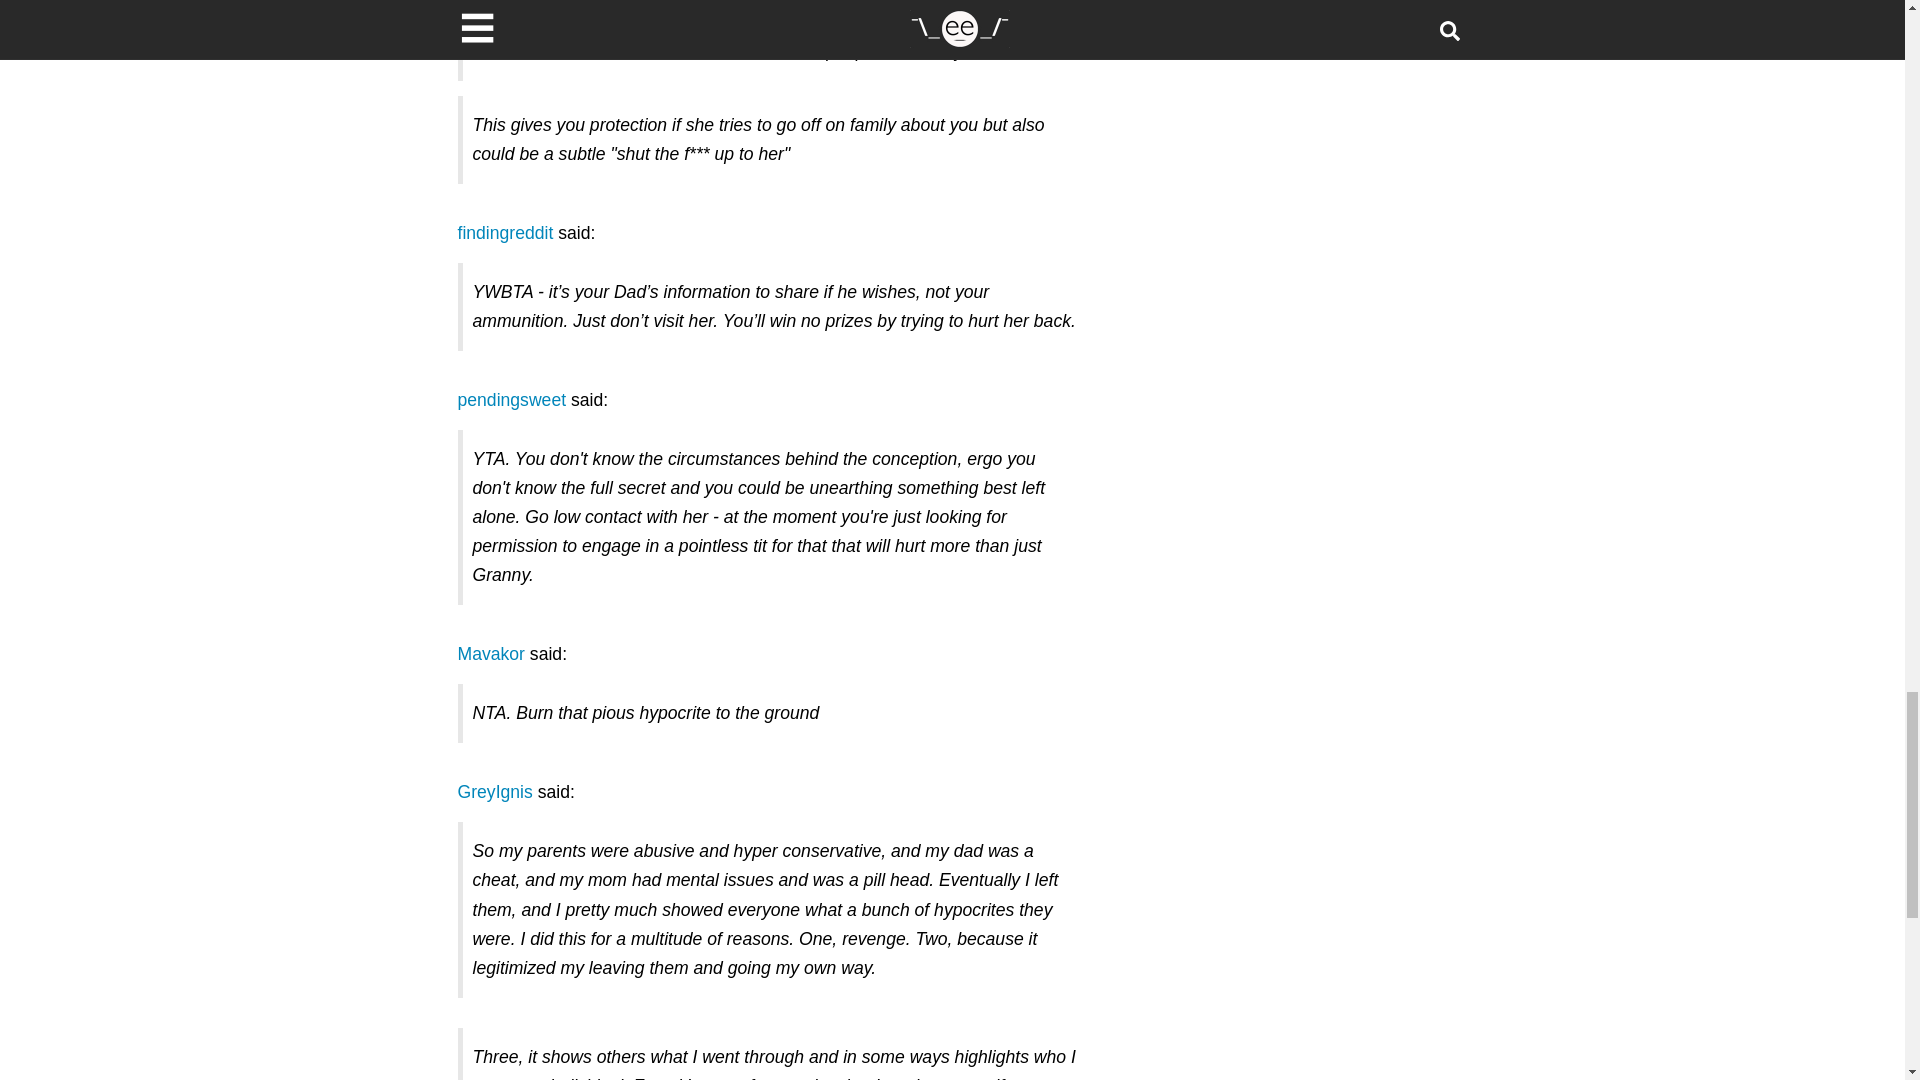 Image resolution: width=1920 pixels, height=1080 pixels. Describe the element at coordinates (496, 792) in the screenshot. I see `GreyIgnis` at that location.